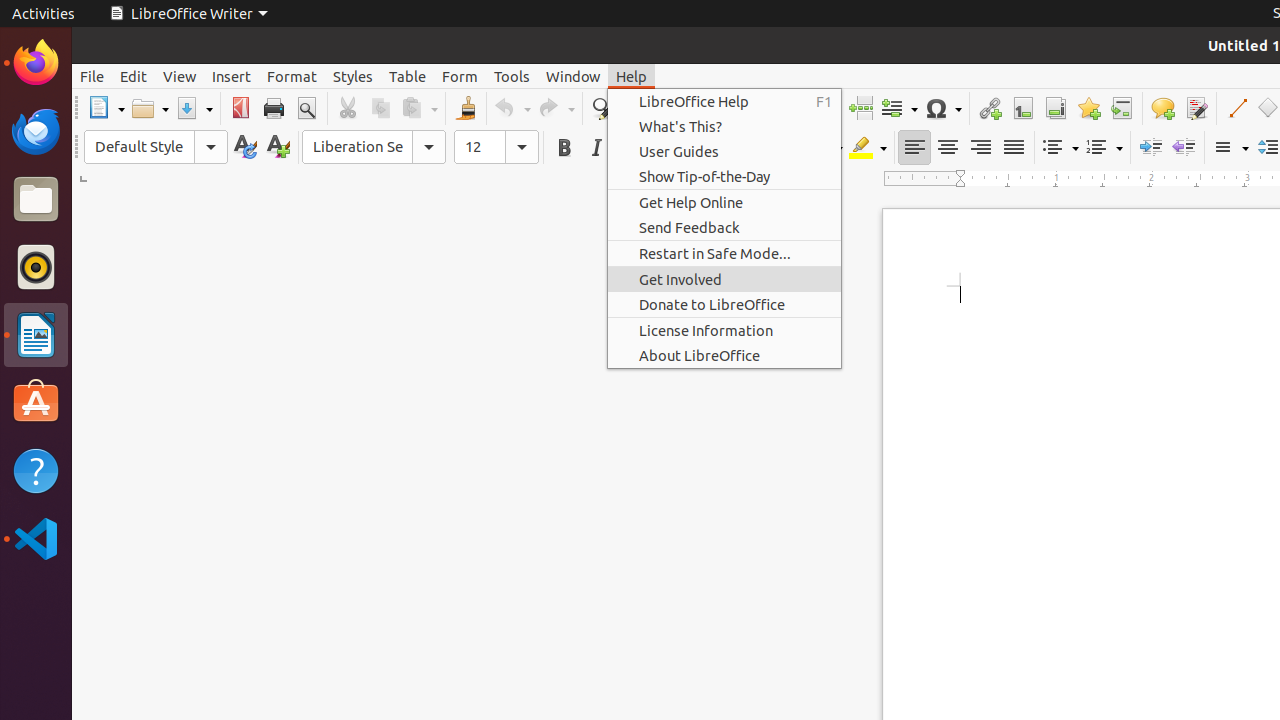 This screenshot has width=1280, height=720. I want to click on Restart in Safe Mode..., so click(724, 253).